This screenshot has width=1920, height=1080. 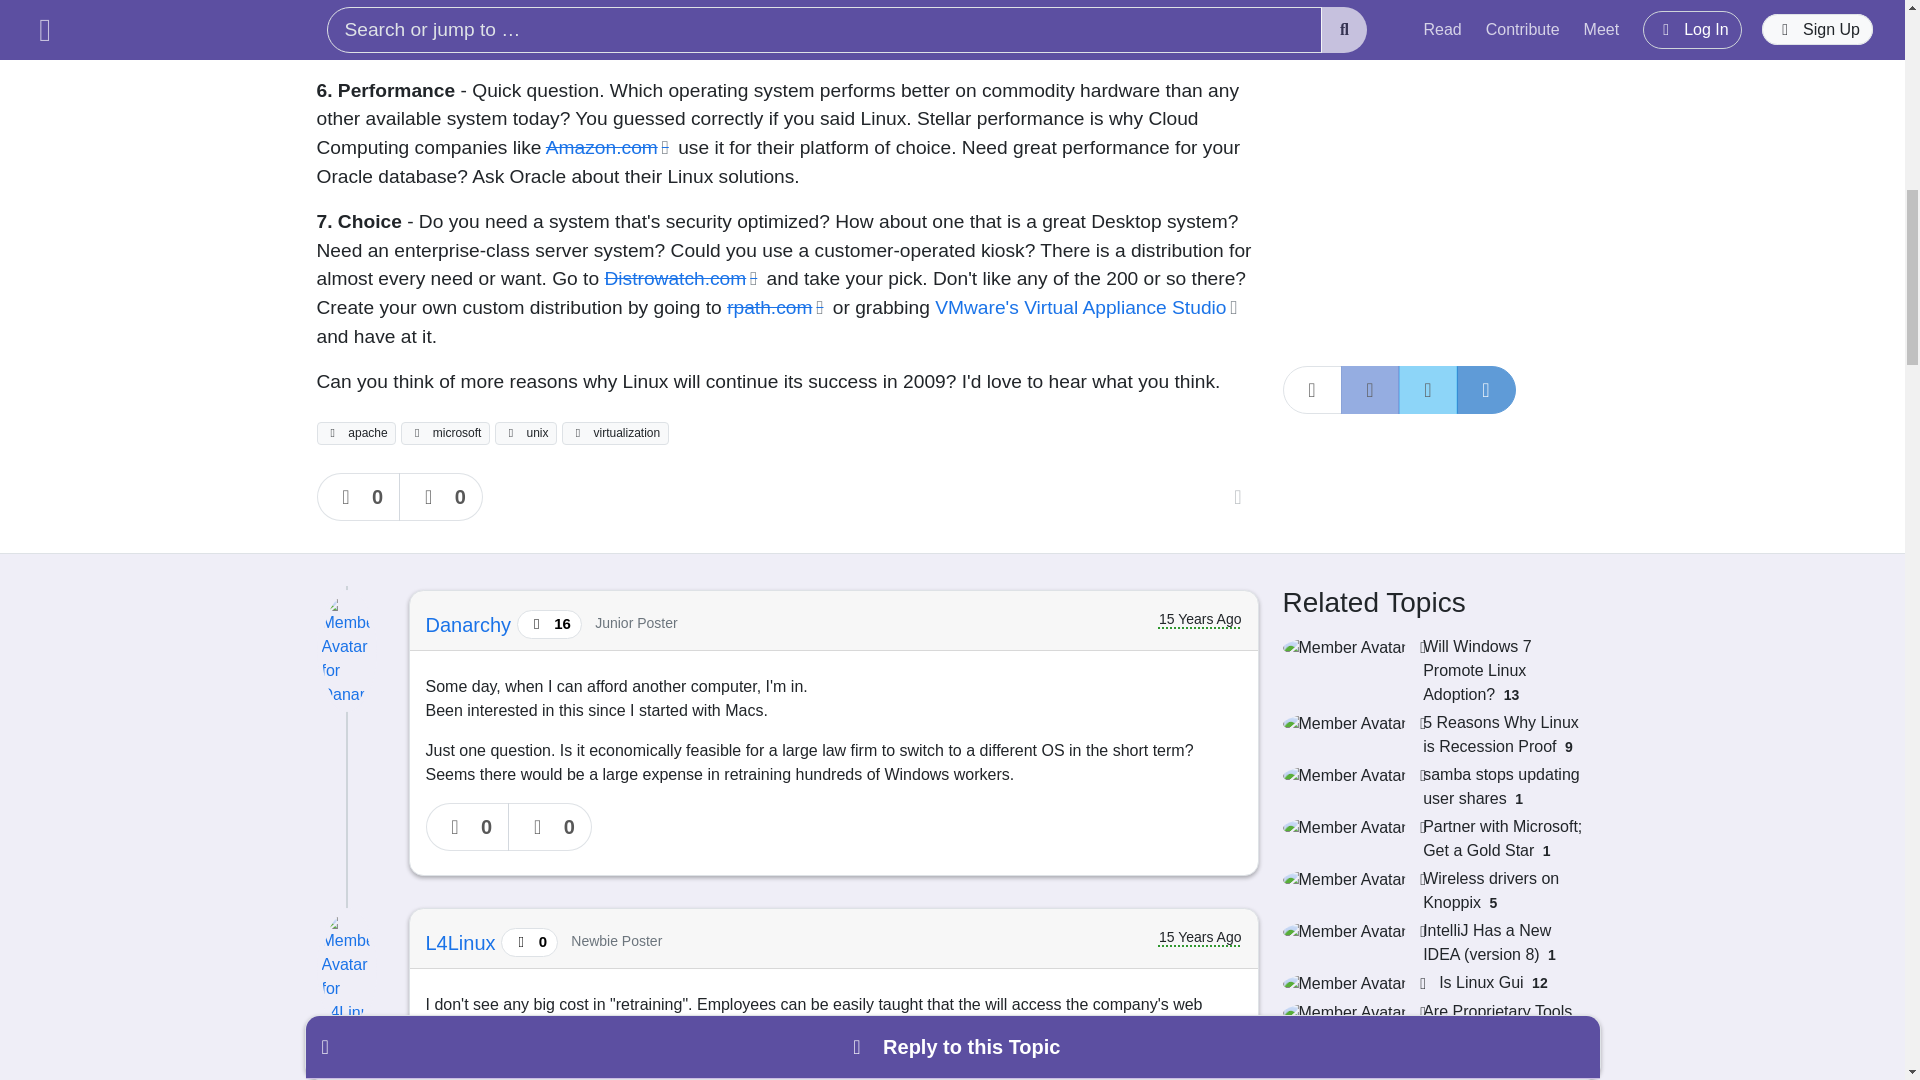 I want to click on rpath.com, so click(x=777, y=307).